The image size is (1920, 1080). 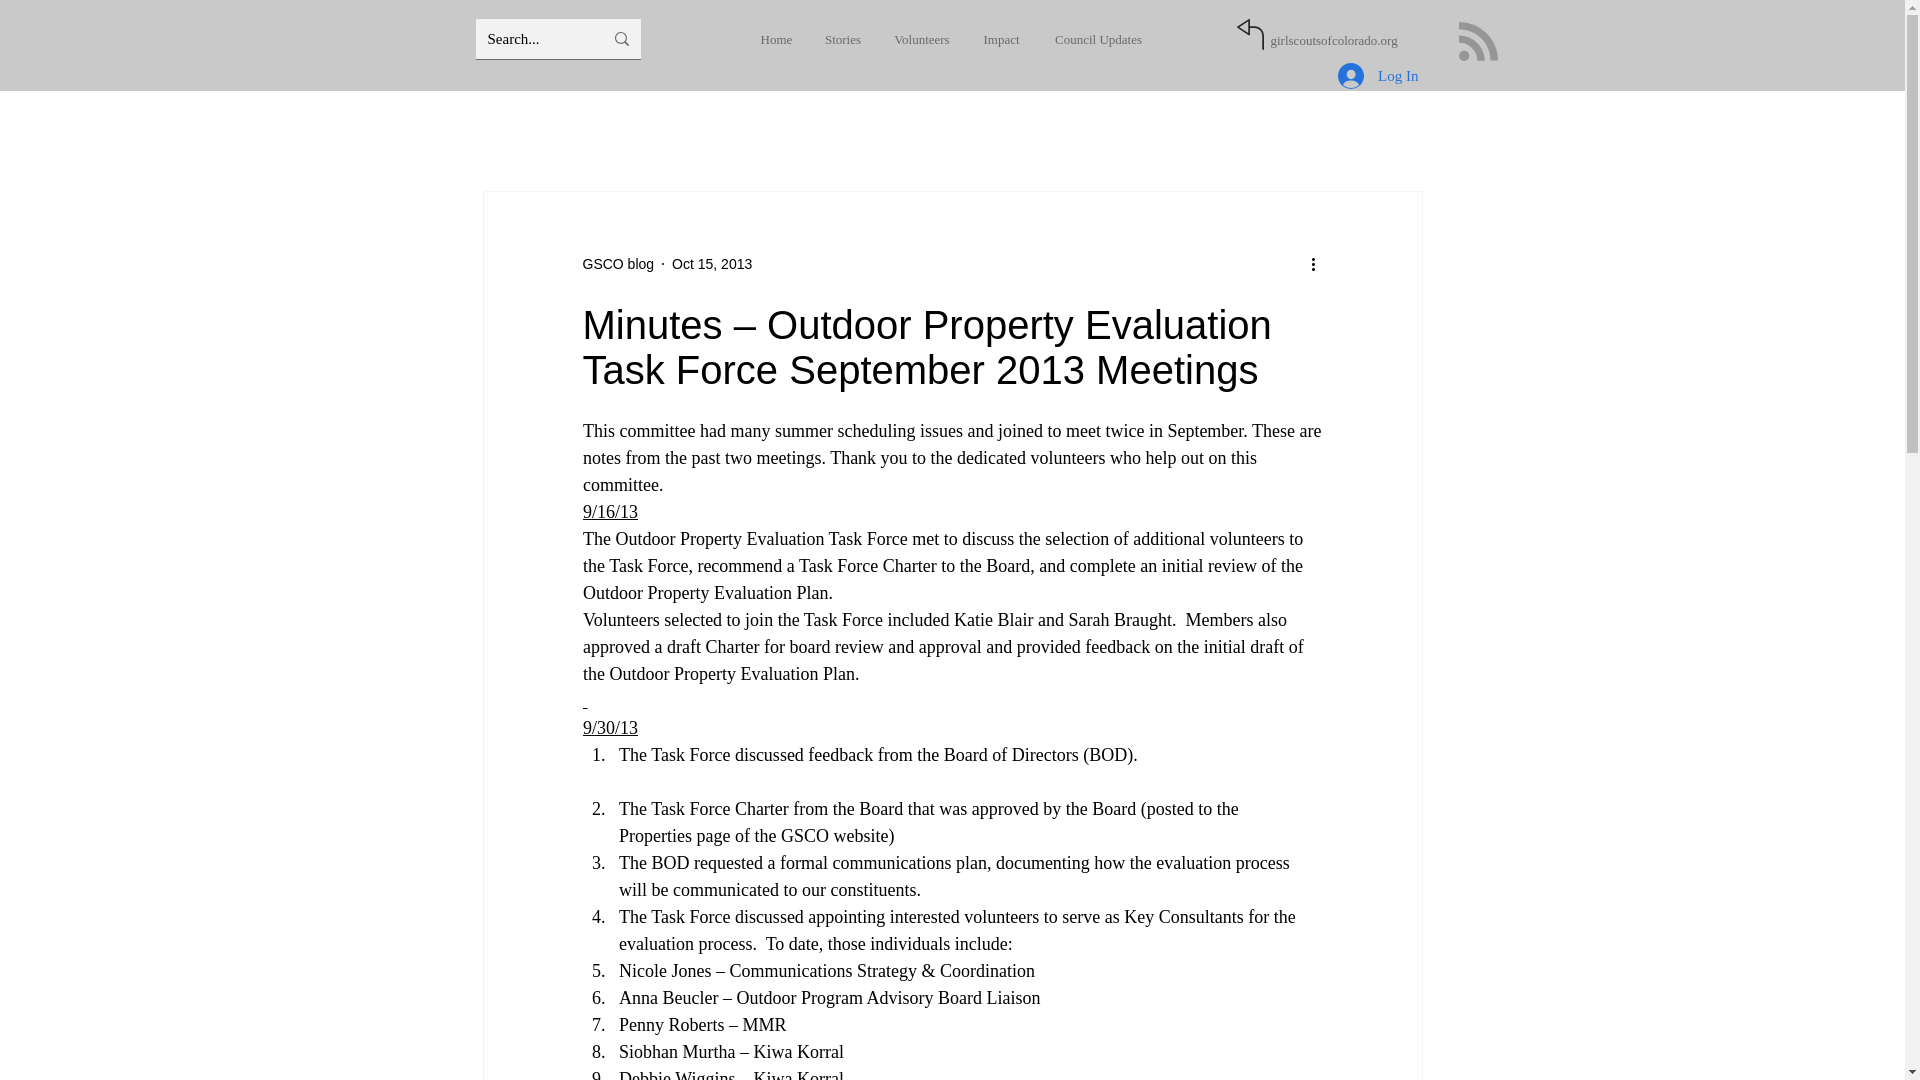 What do you see at coordinates (776, 39) in the screenshot?
I see `Home` at bounding box center [776, 39].